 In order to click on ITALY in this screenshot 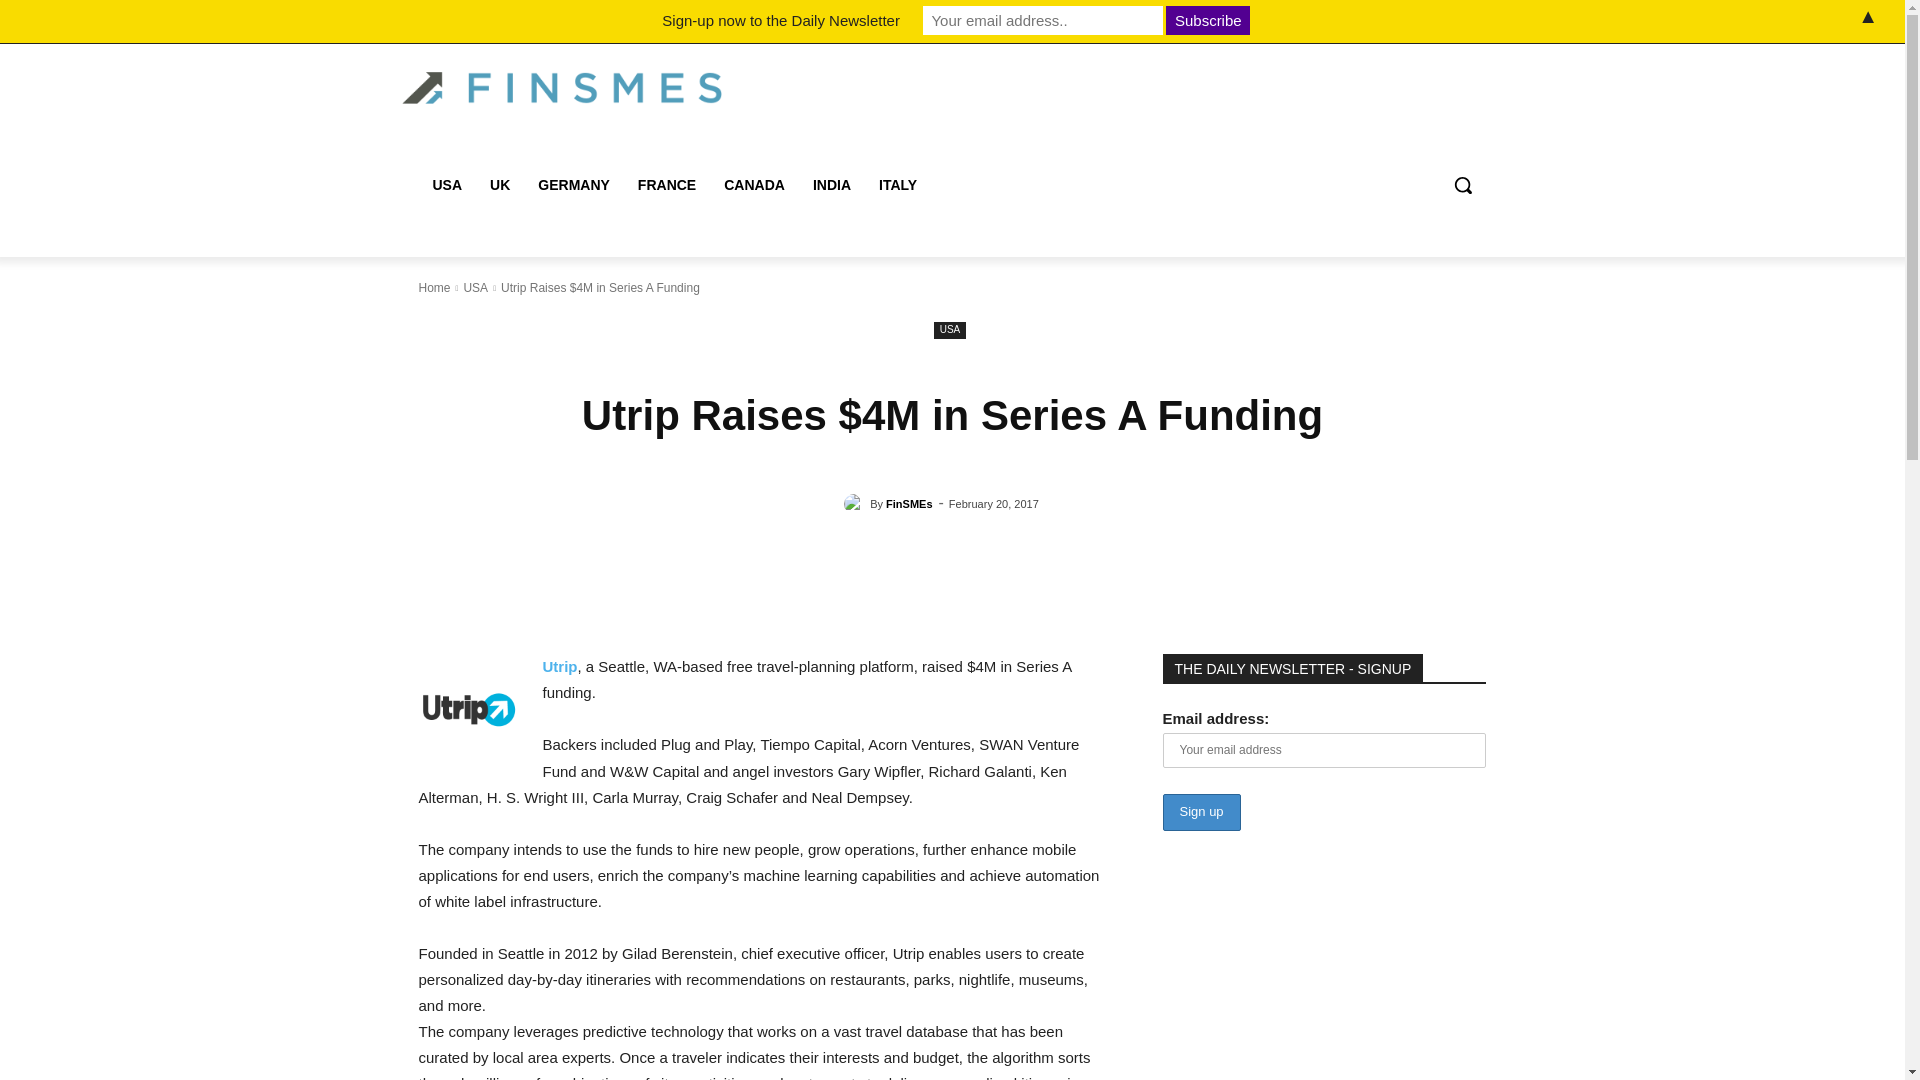, I will do `click(898, 184)`.